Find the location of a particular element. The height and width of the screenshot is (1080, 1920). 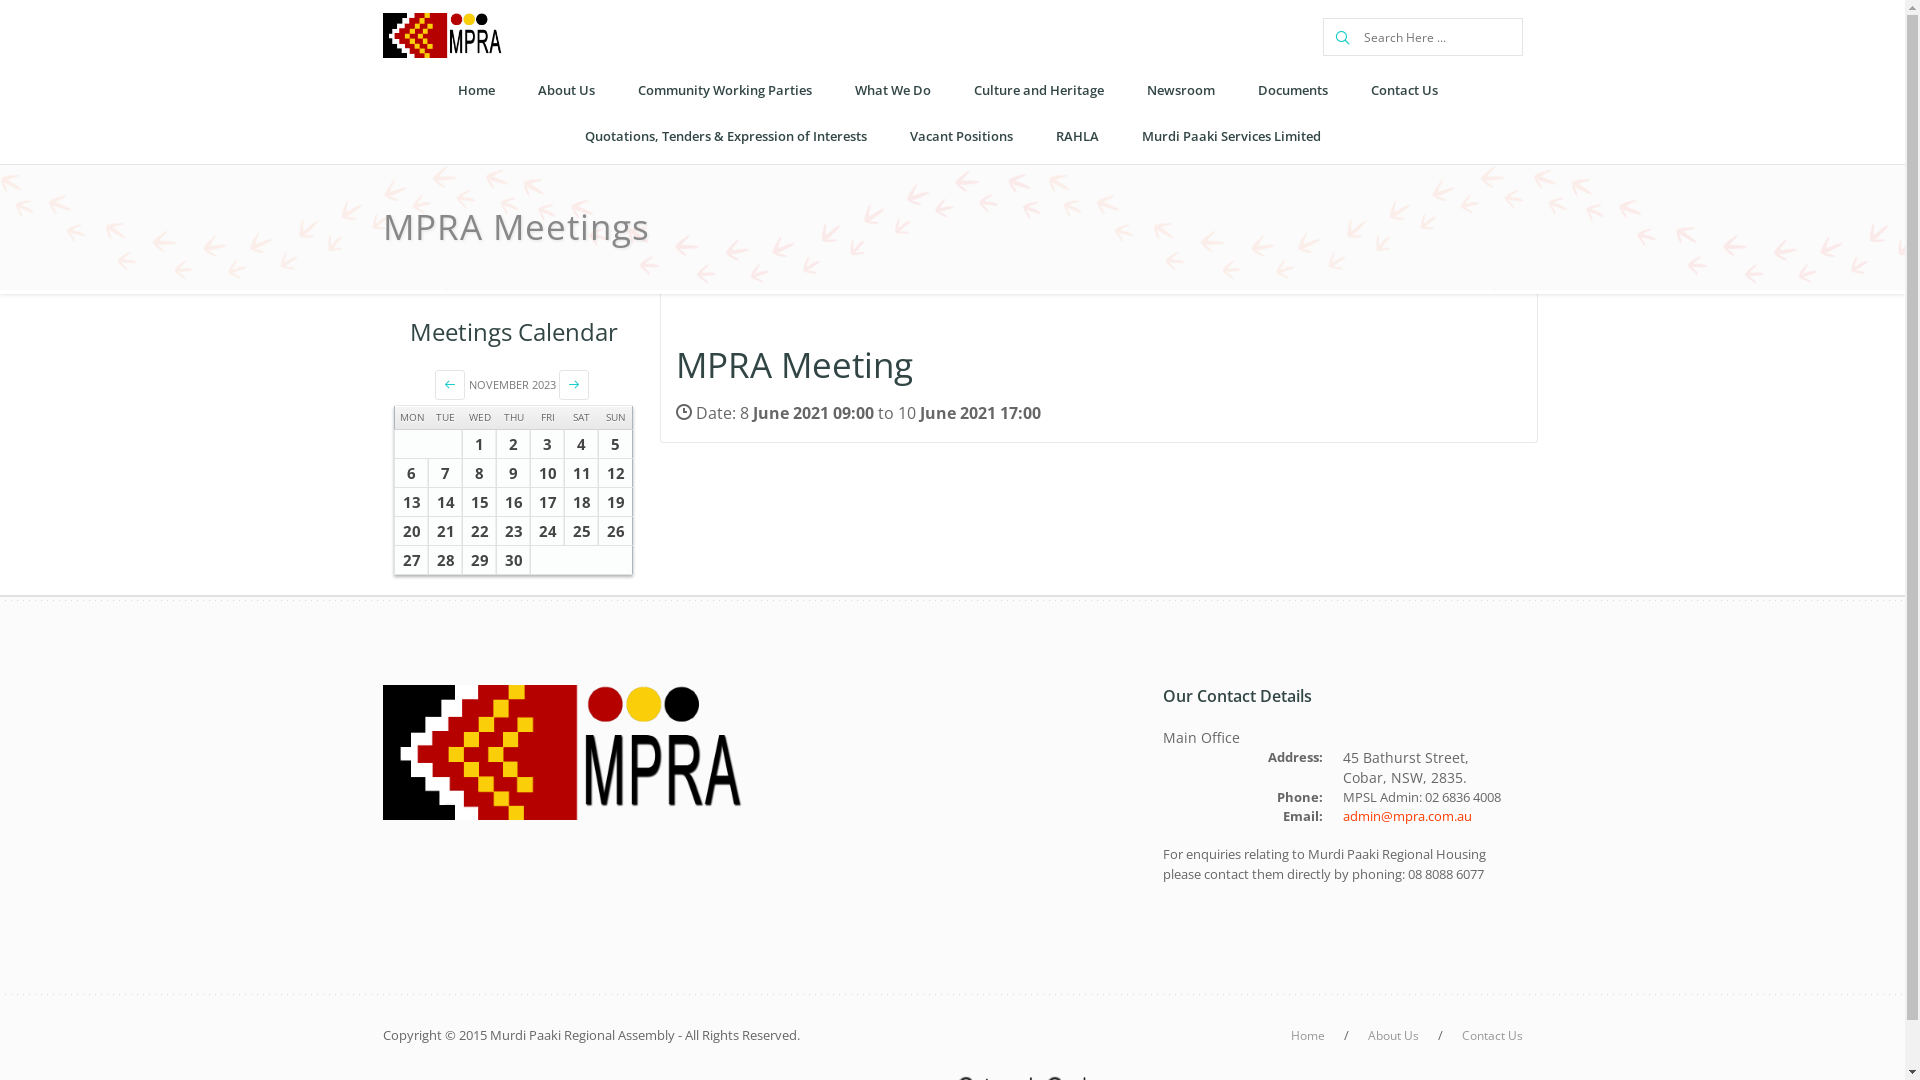

Newsroom is located at coordinates (1181, 91).